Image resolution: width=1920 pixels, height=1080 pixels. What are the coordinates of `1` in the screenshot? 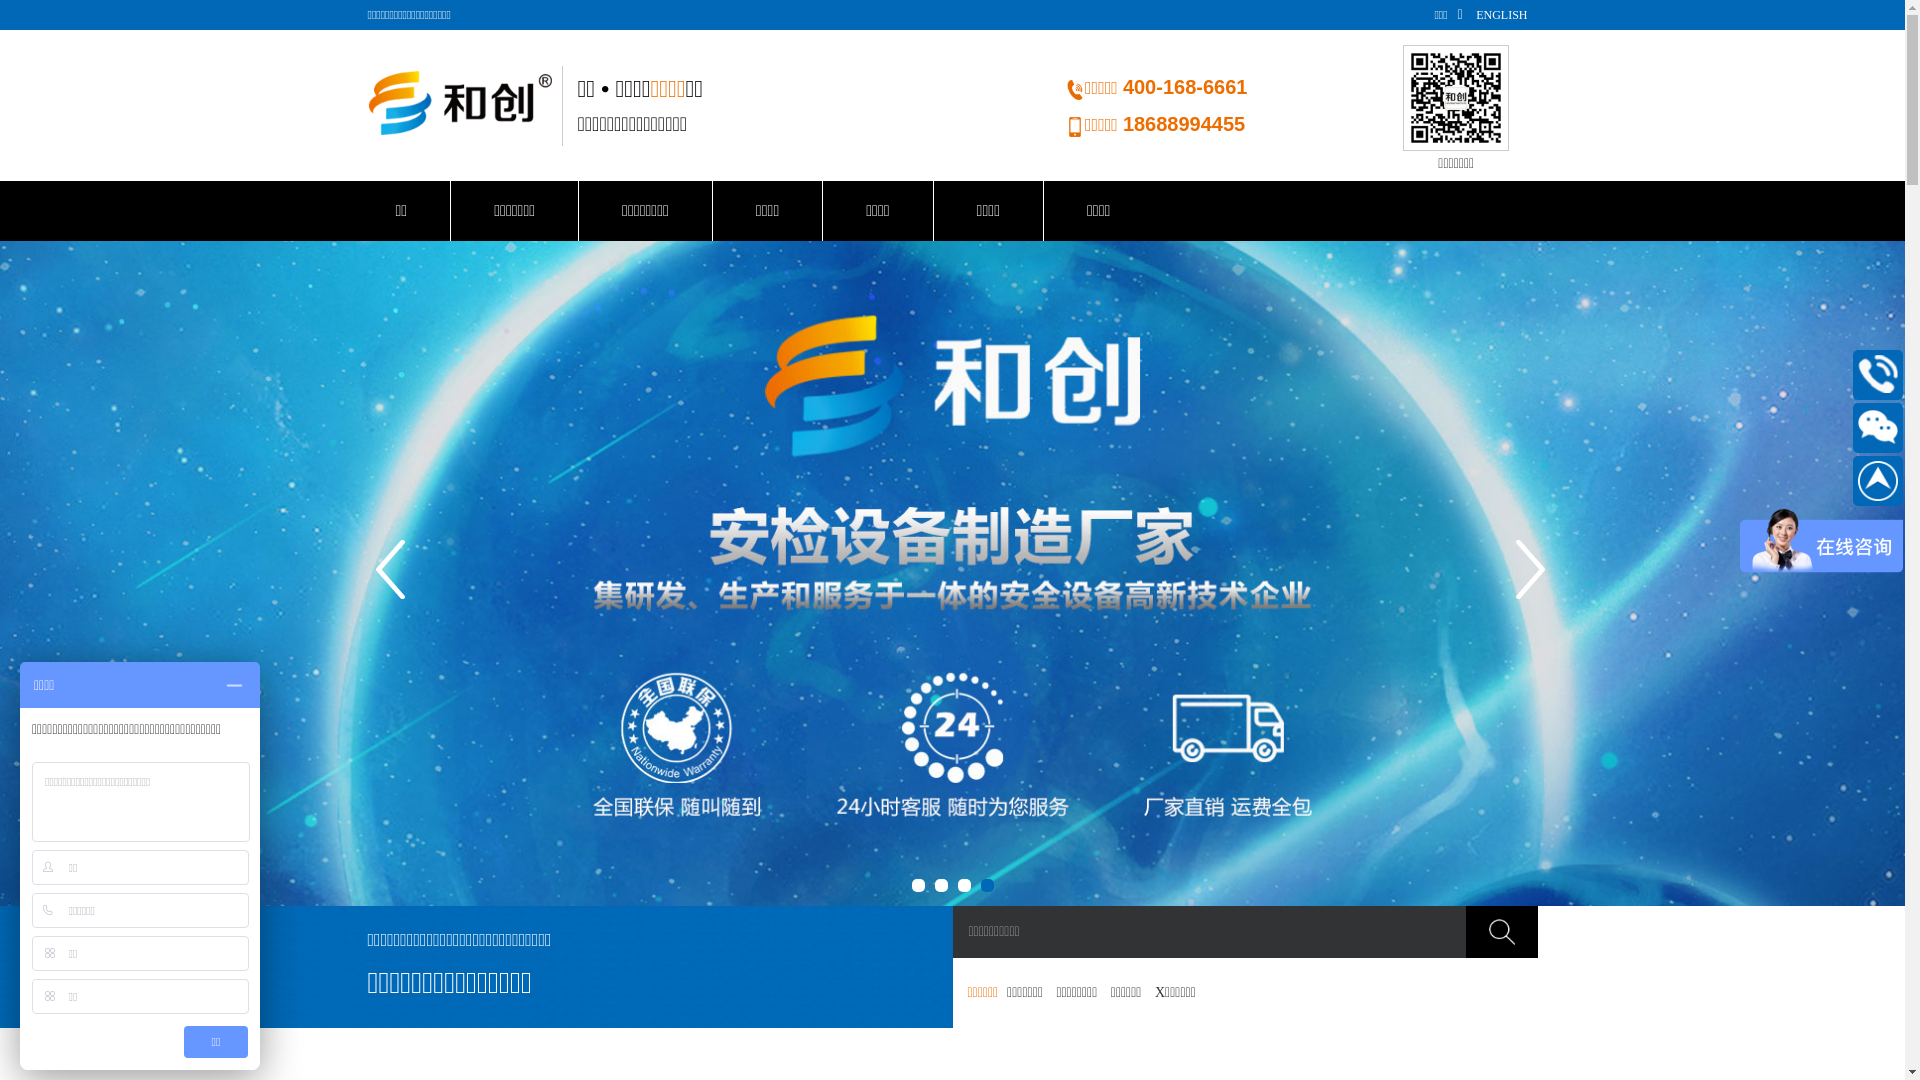 It's located at (918, 886).